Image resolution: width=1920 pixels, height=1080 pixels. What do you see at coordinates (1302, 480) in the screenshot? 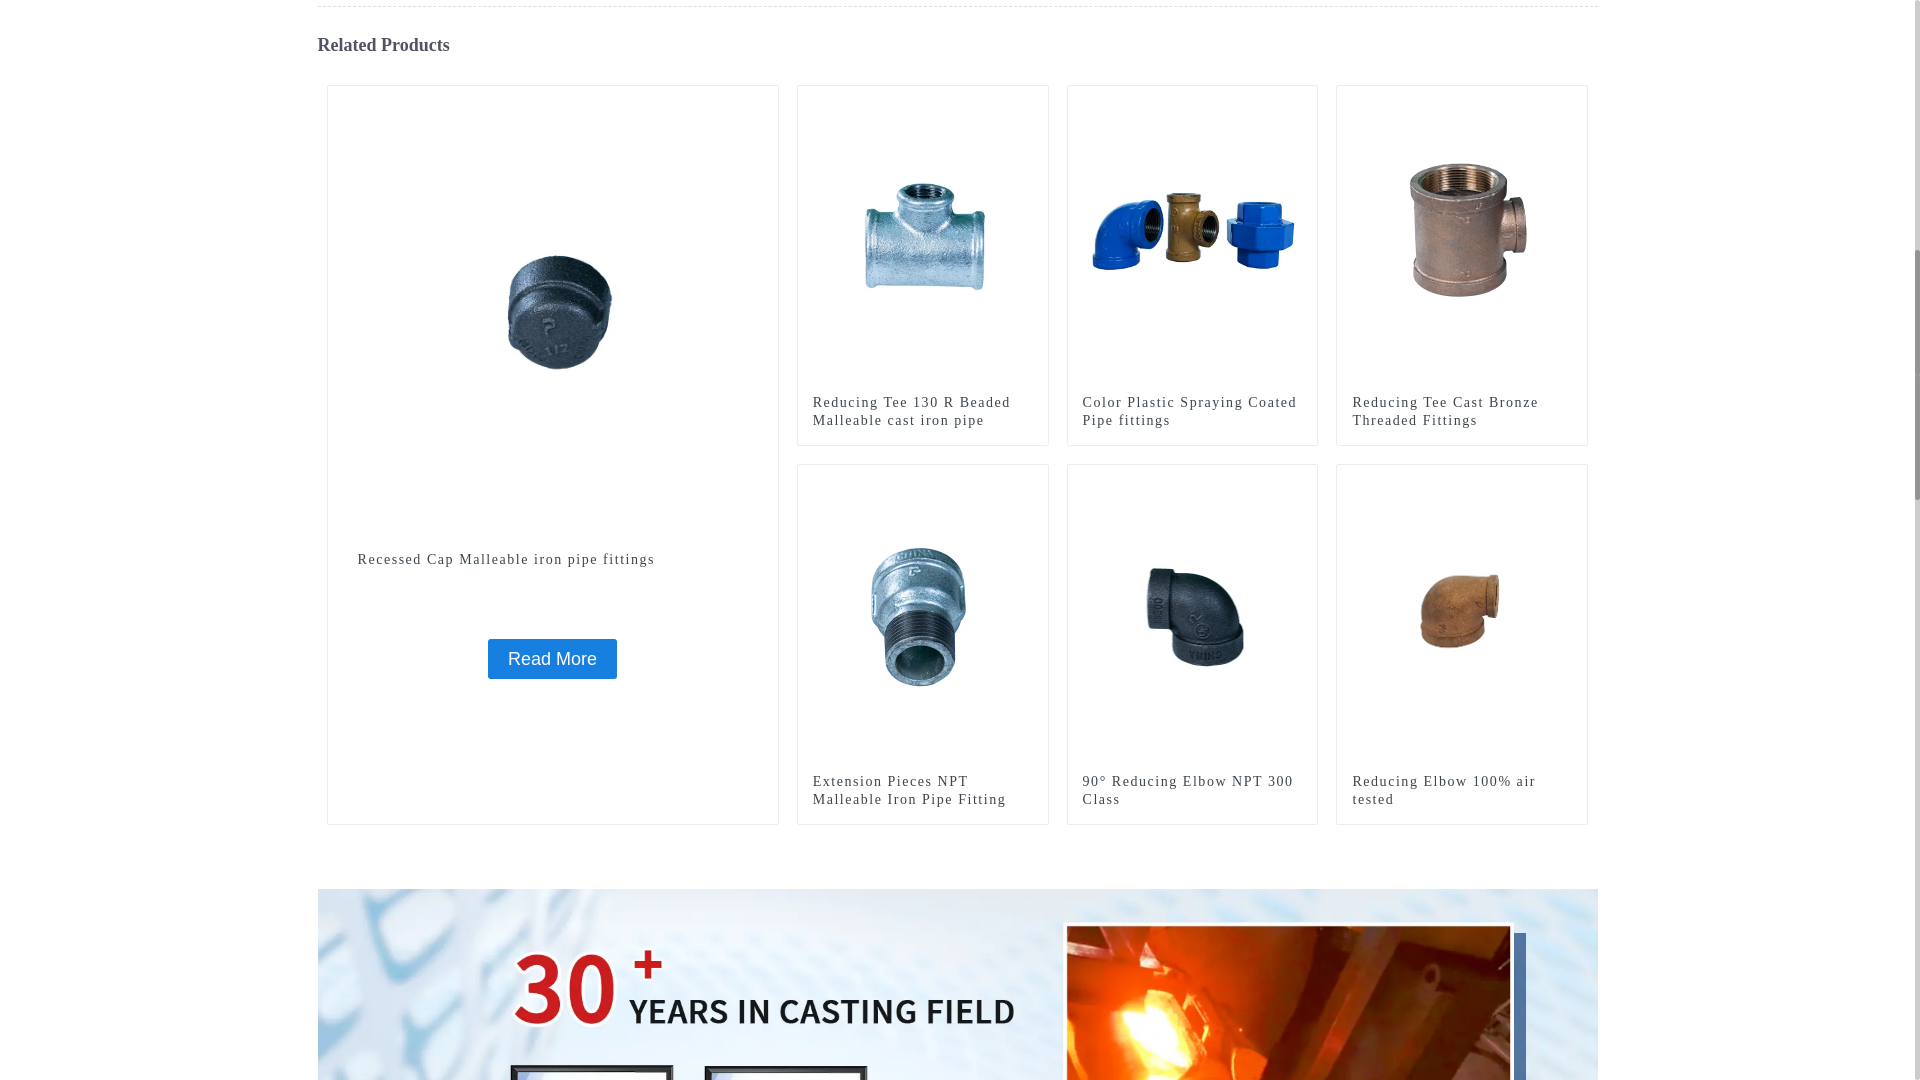
I see `63-1` at bounding box center [1302, 480].